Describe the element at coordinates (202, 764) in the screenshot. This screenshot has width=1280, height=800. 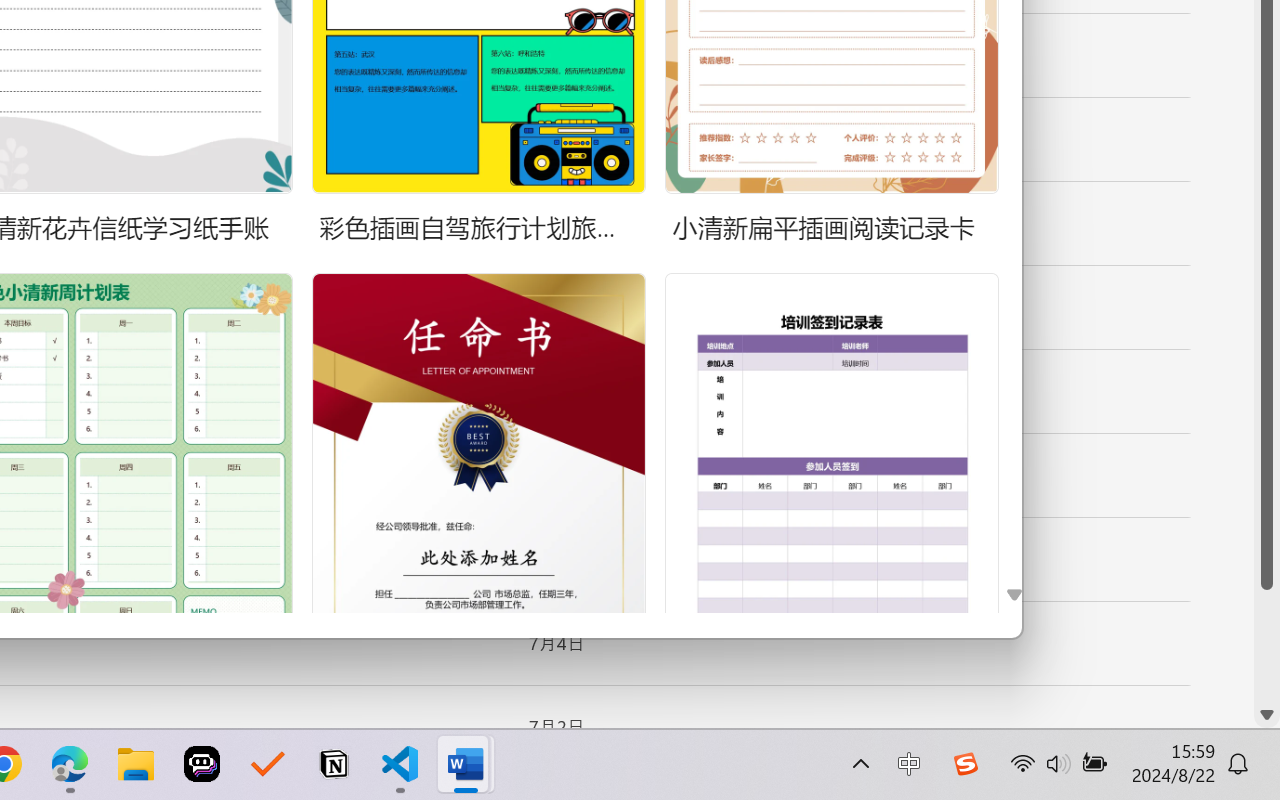
I see `Poe` at that location.